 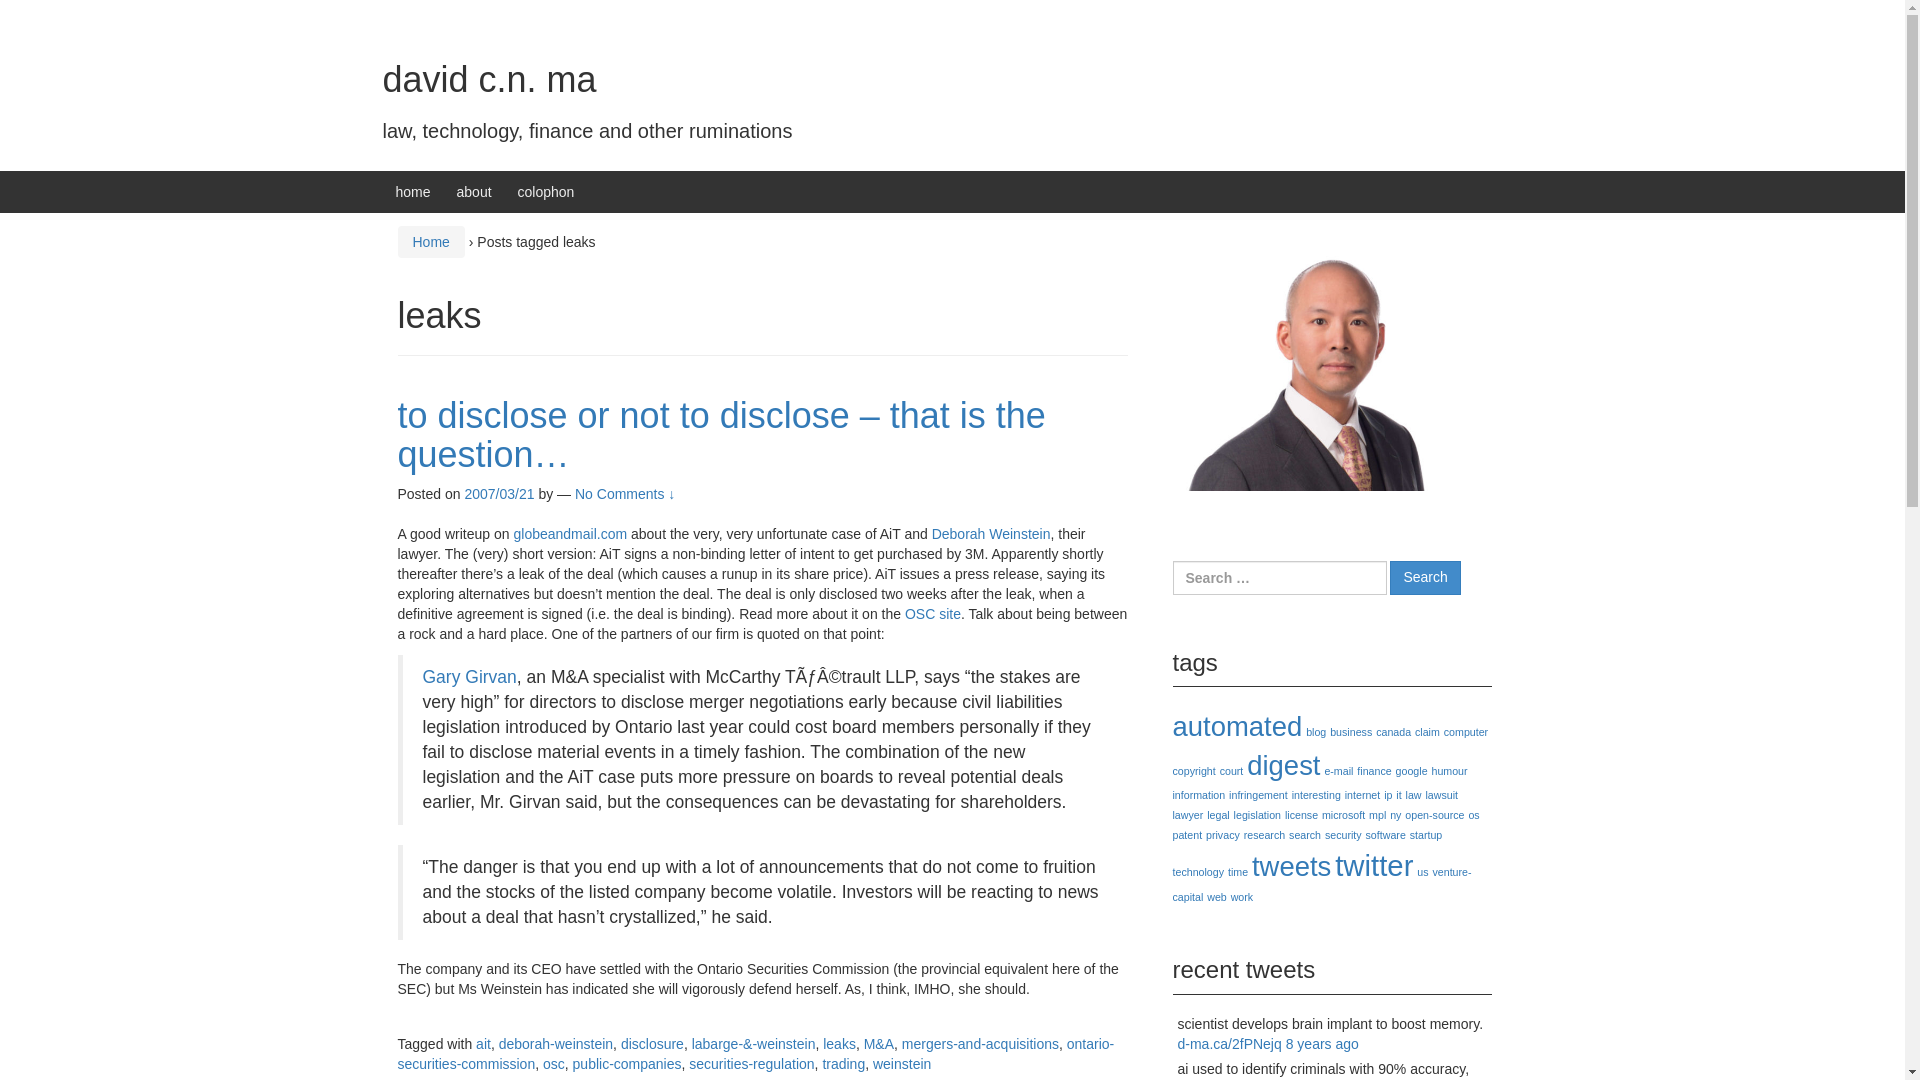 What do you see at coordinates (554, 1064) in the screenshot?
I see `osc` at bounding box center [554, 1064].